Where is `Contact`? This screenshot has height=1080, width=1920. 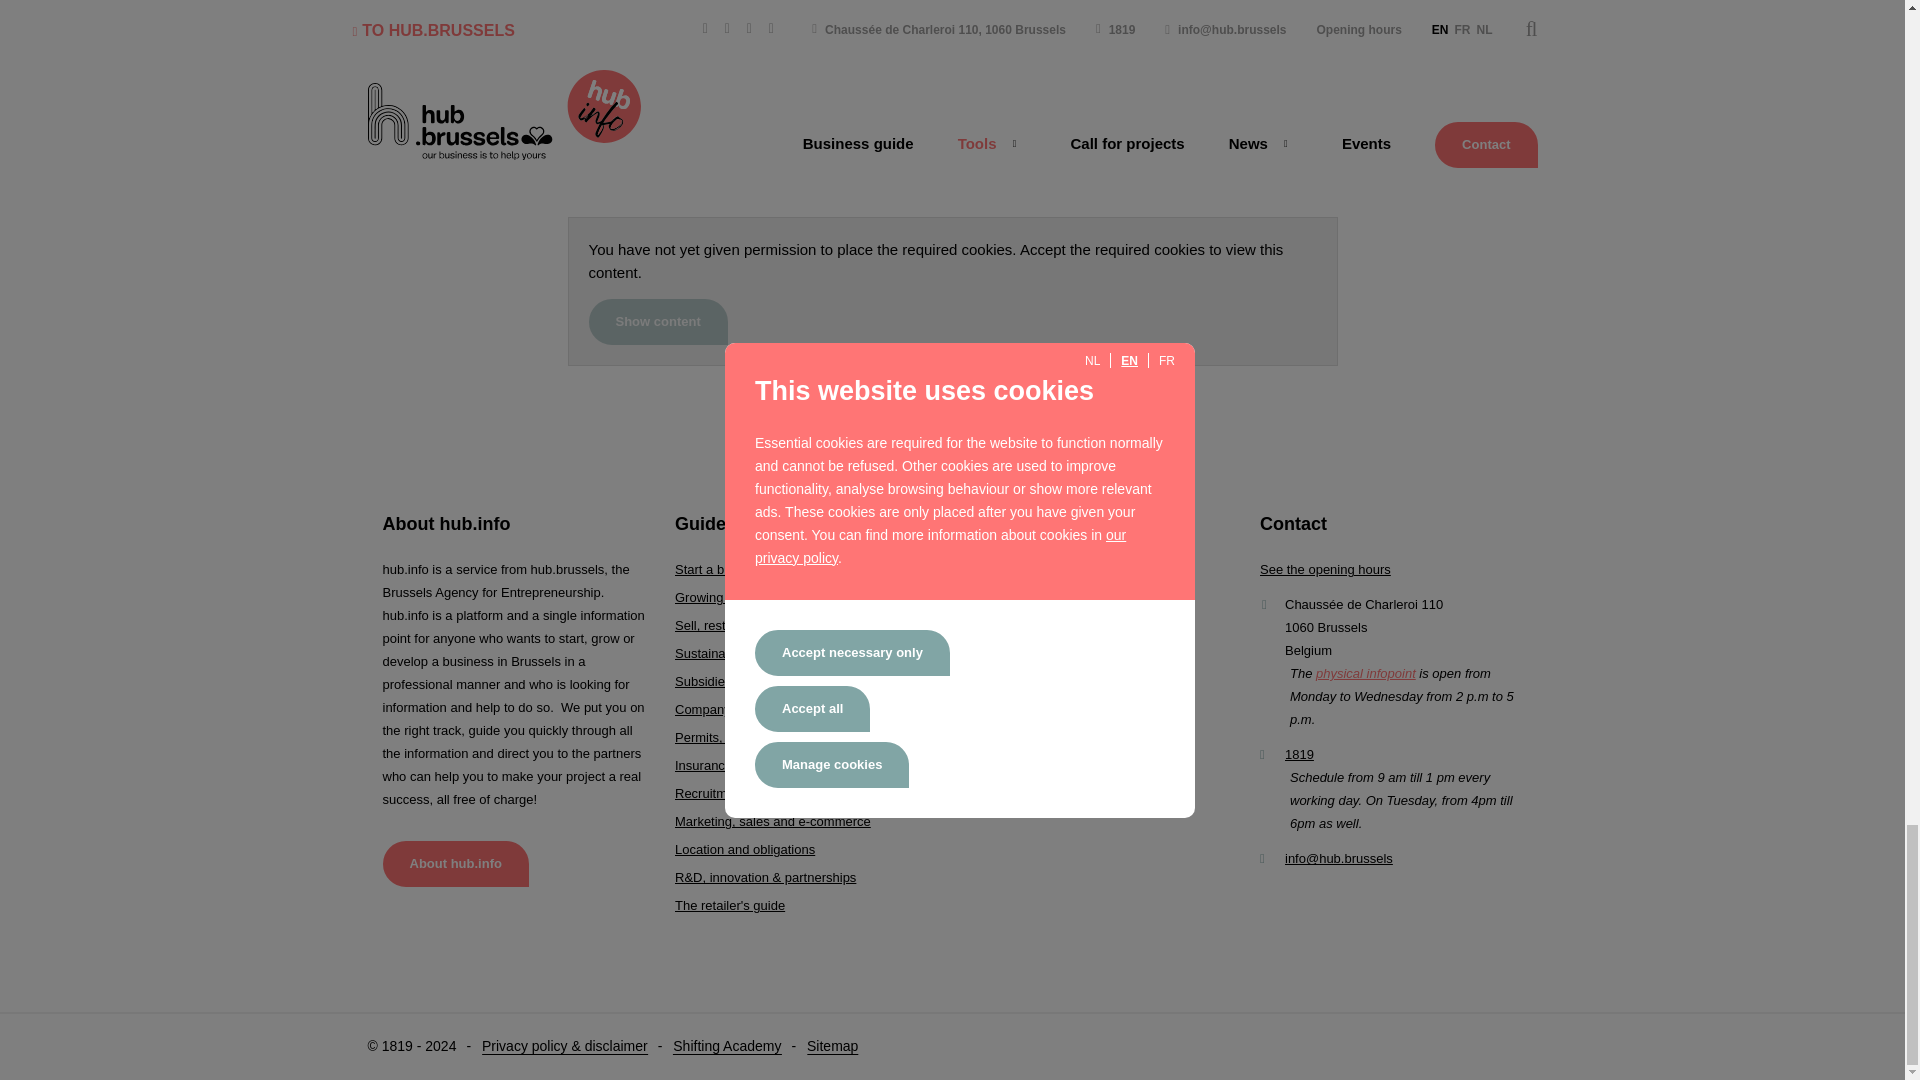 Contact is located at coordinates (1366, 674).